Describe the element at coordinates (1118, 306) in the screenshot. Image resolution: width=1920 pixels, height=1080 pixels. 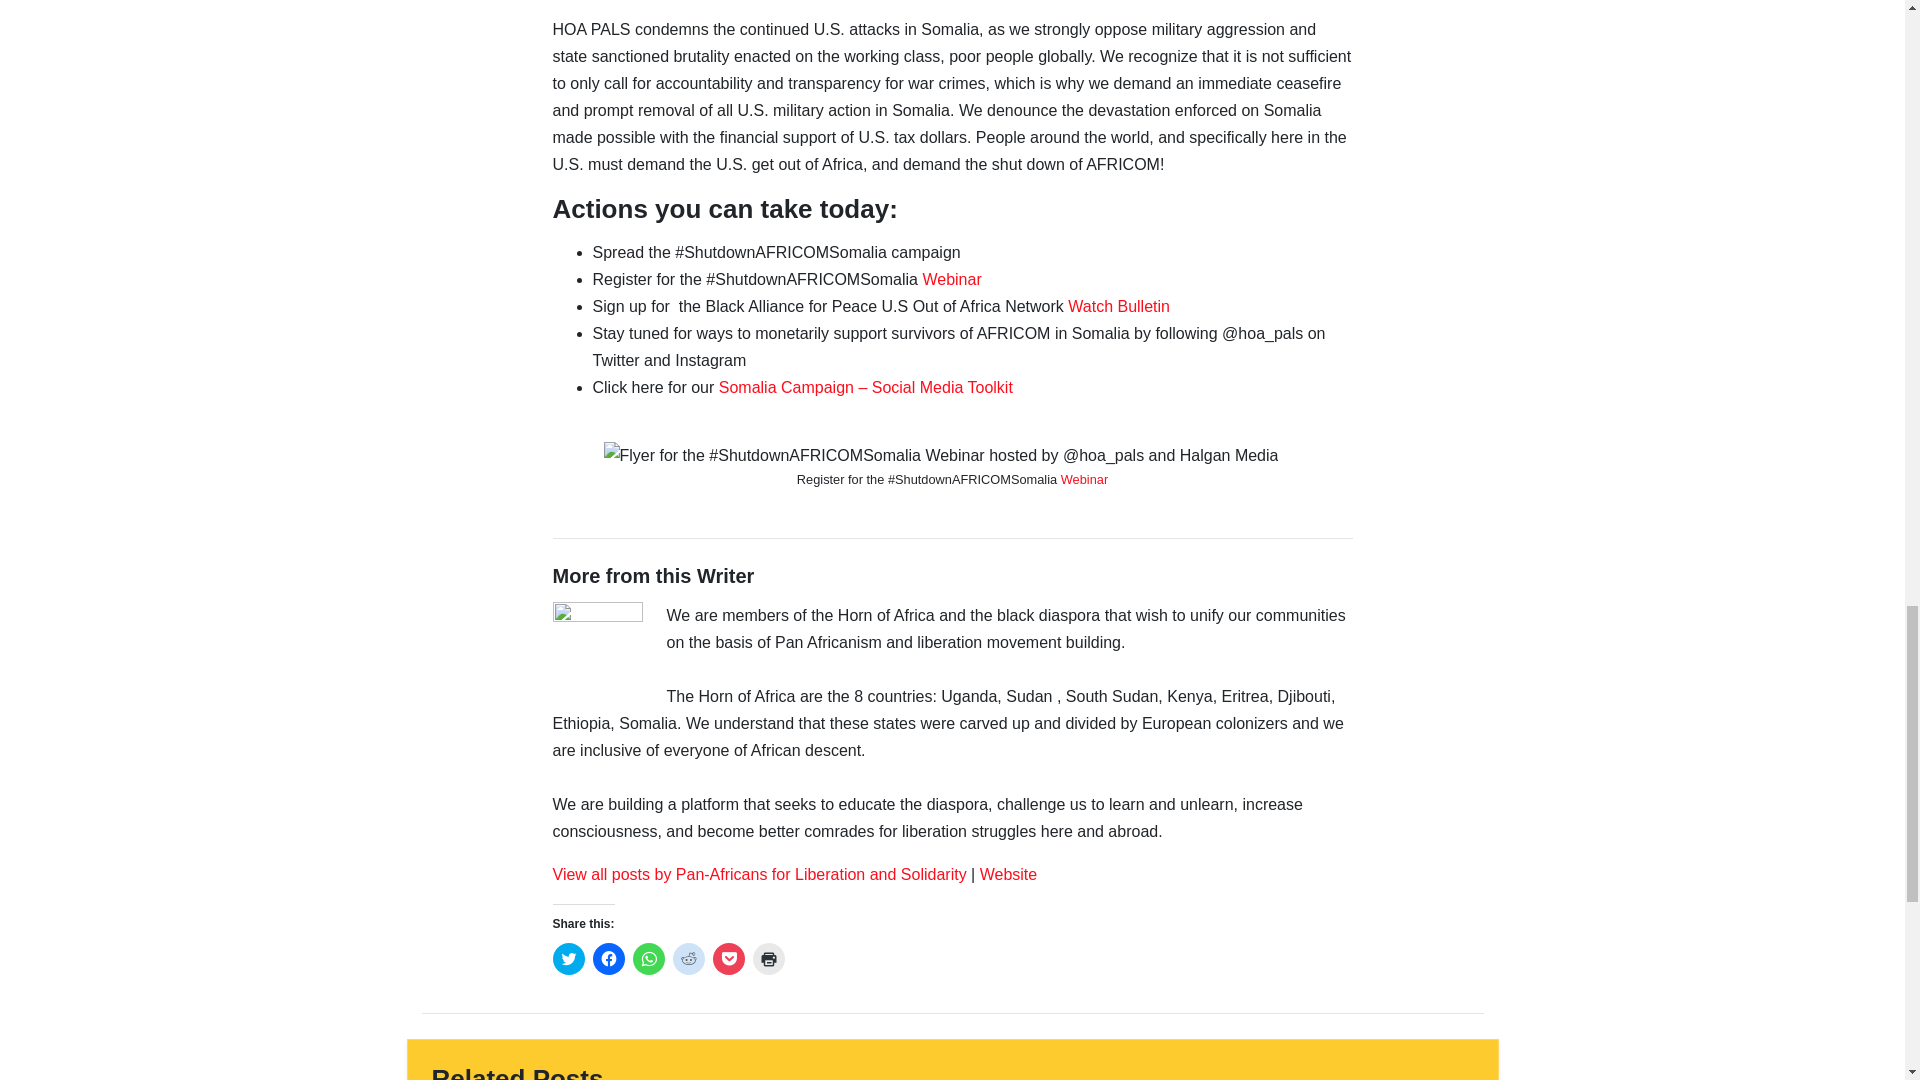
I see `Watch Bulletin` at that location.